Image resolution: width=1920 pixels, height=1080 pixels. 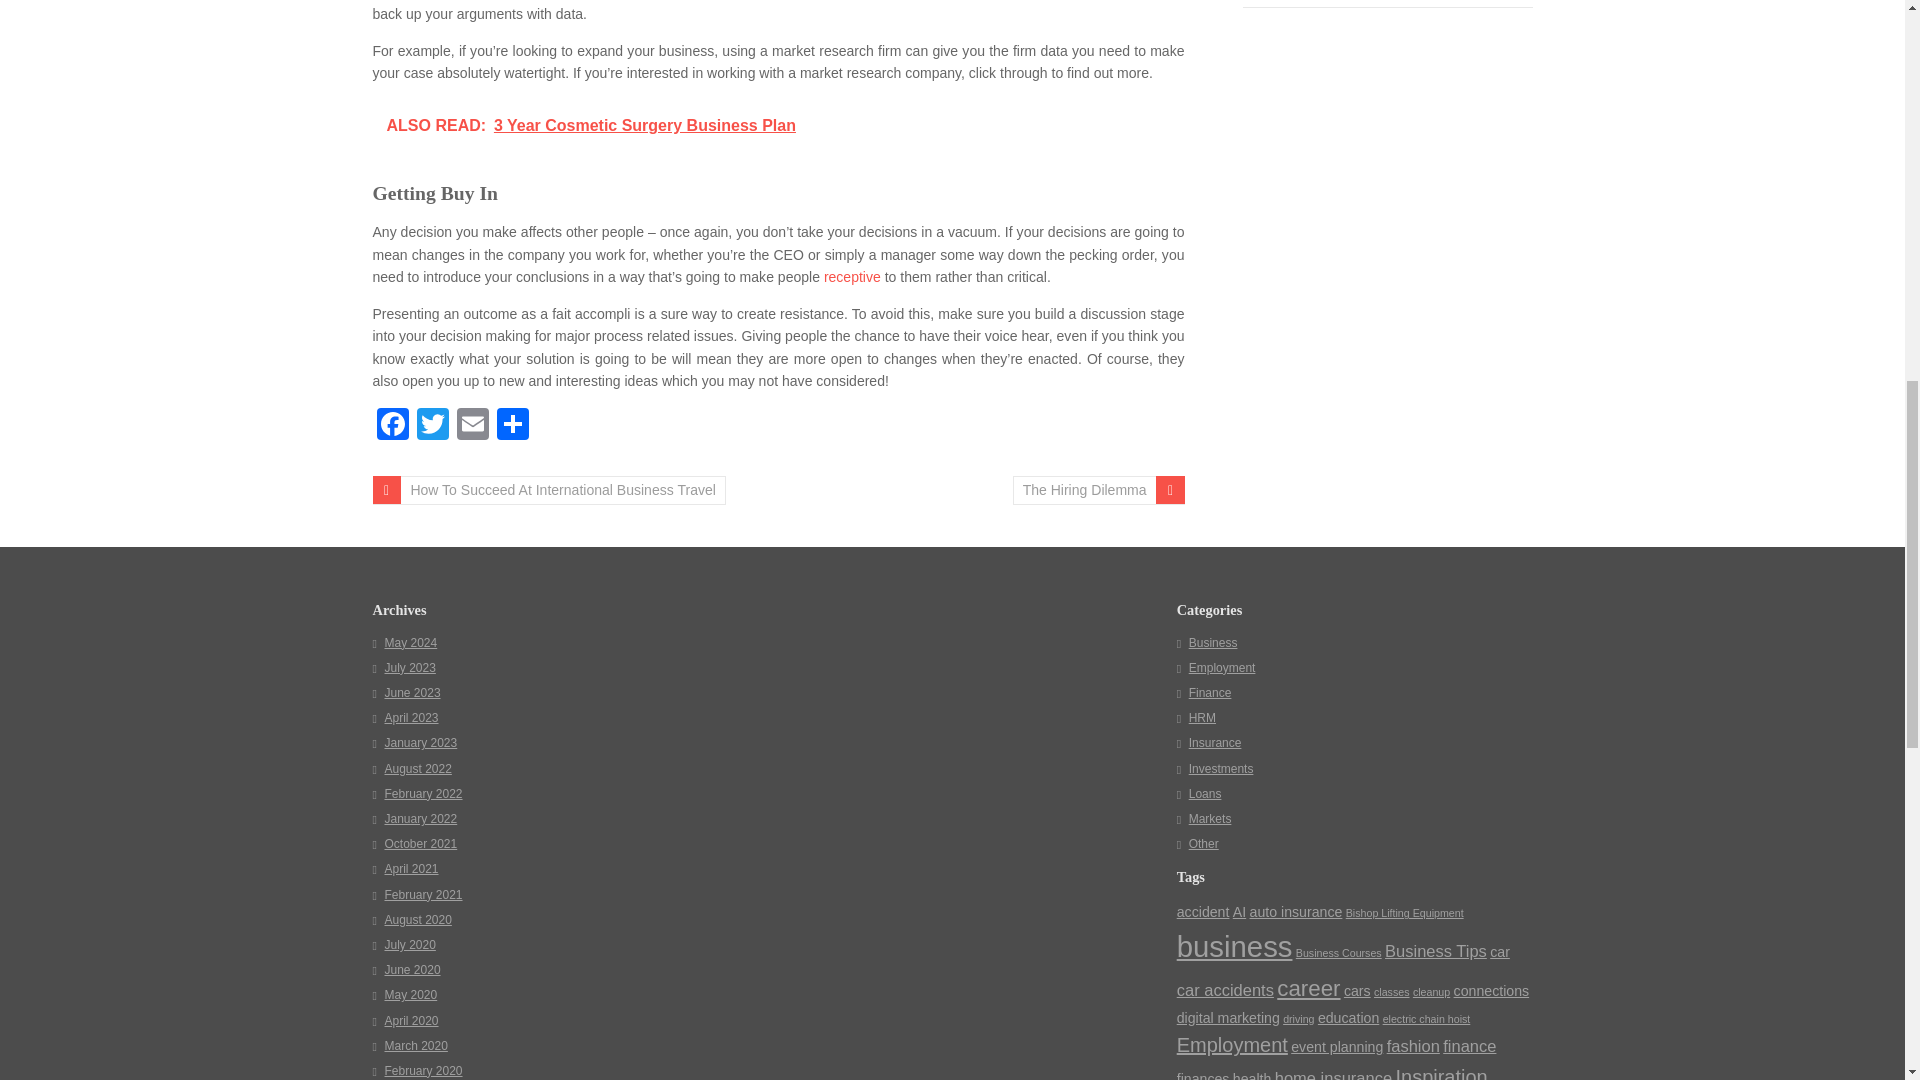 What do you see at coordinates (432, 426) in the screenshot?
I see `Twitter` at bounding box center [432, 426].